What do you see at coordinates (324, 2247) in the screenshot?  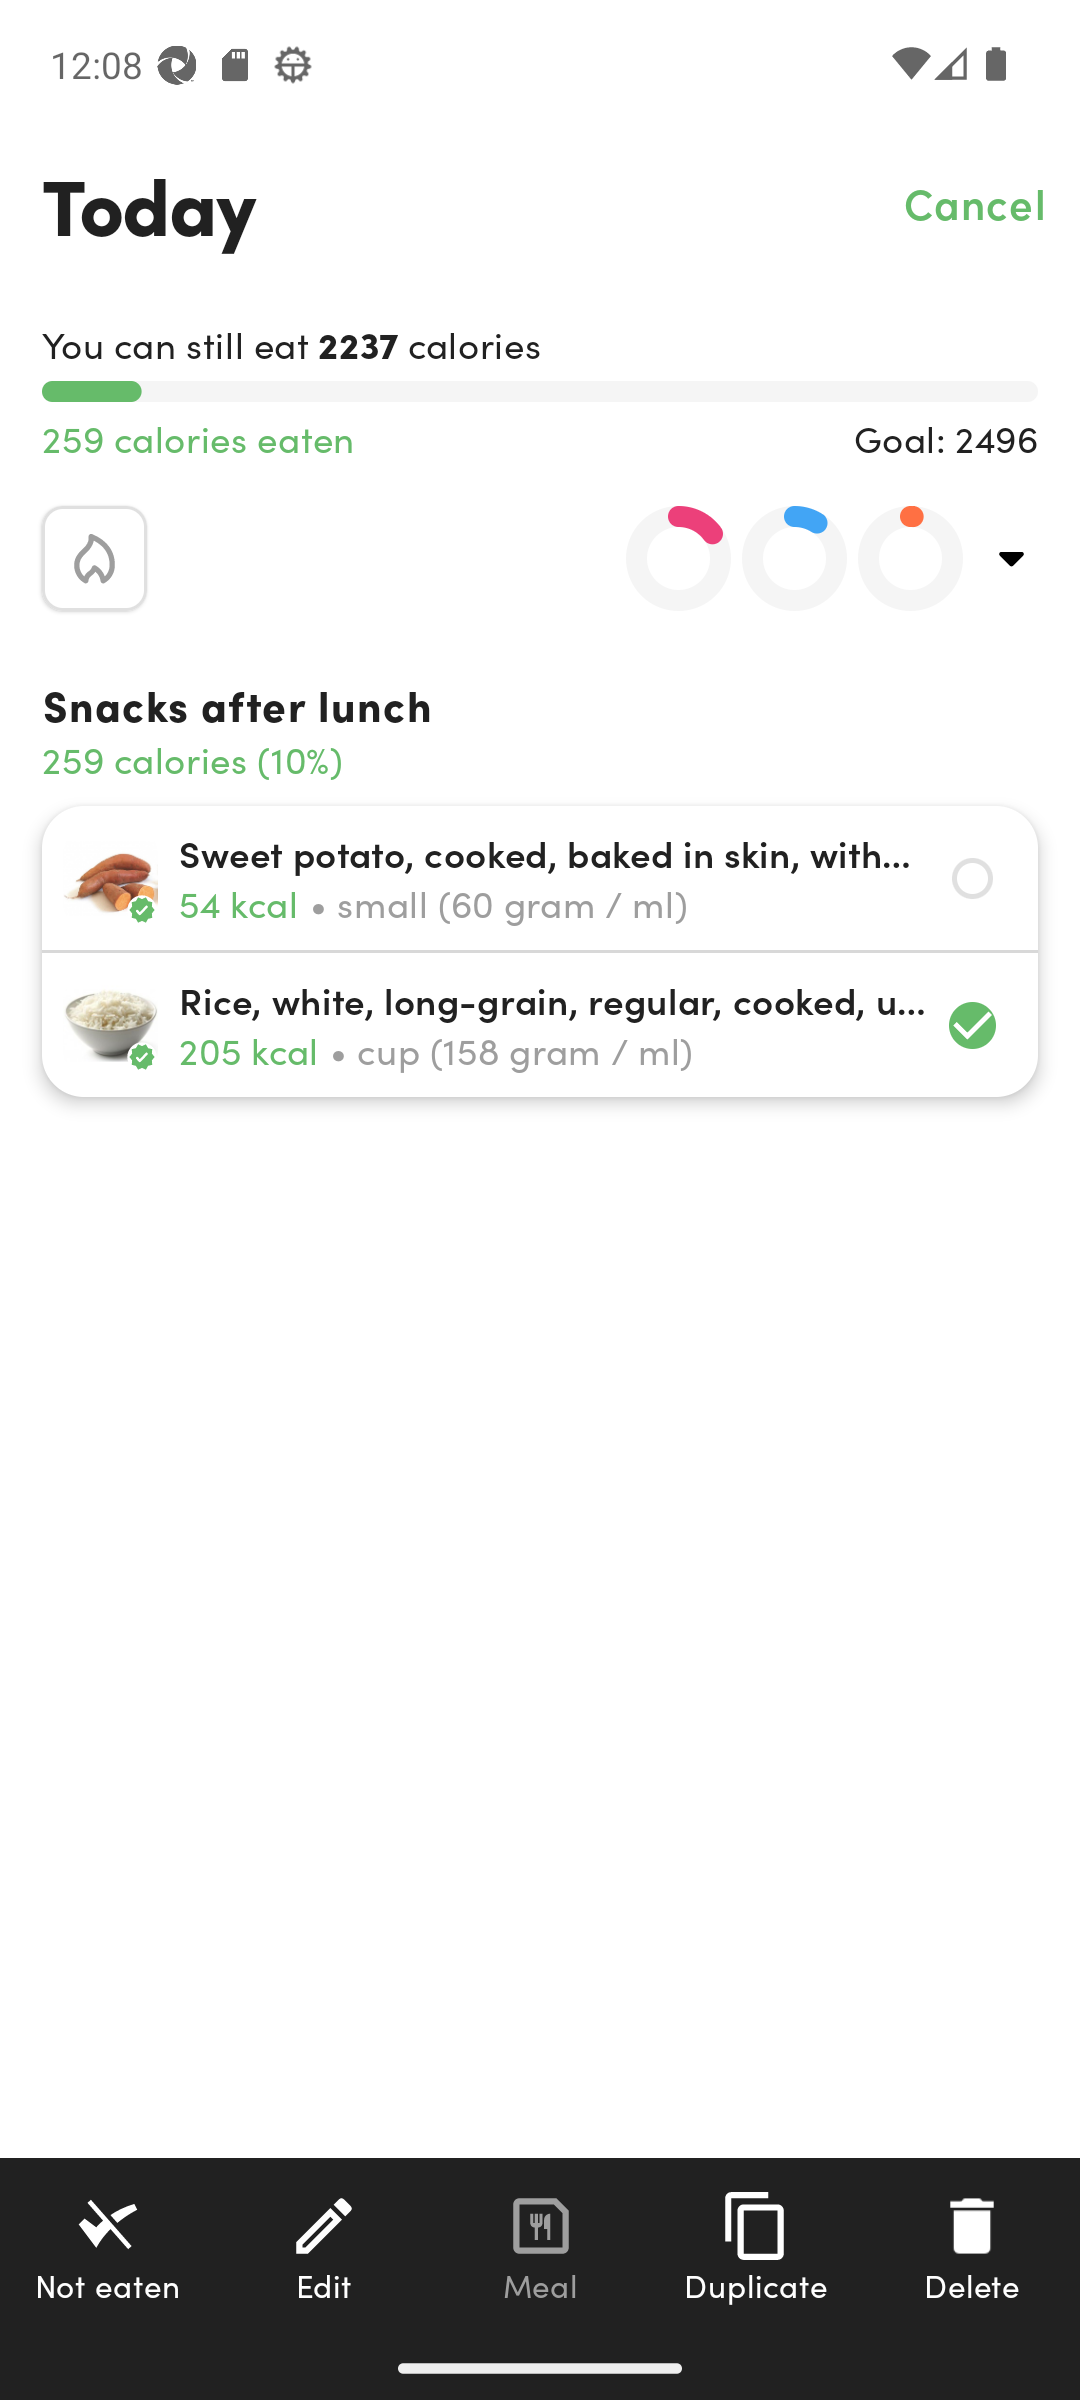 I see `Edit` at bounding box center [324, 2247].